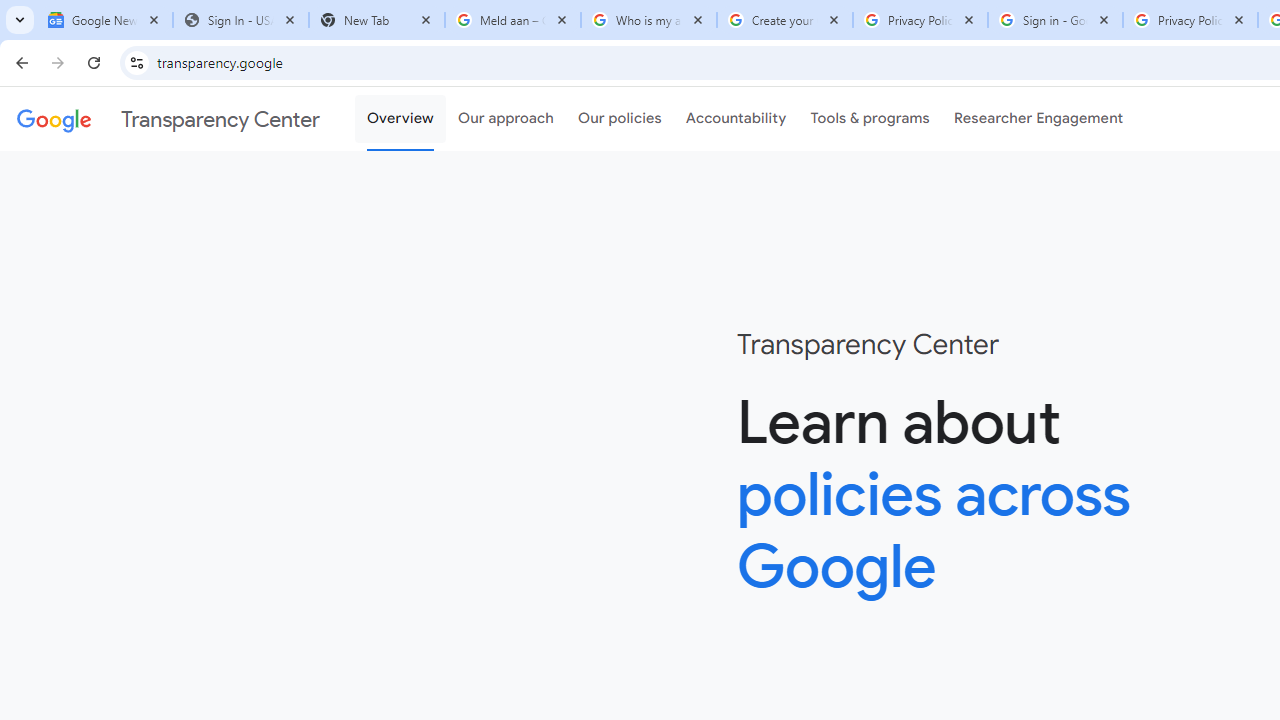 The width and height of the screenshot is (1280, 720). I want to click on Accountability, so click(736, 119).